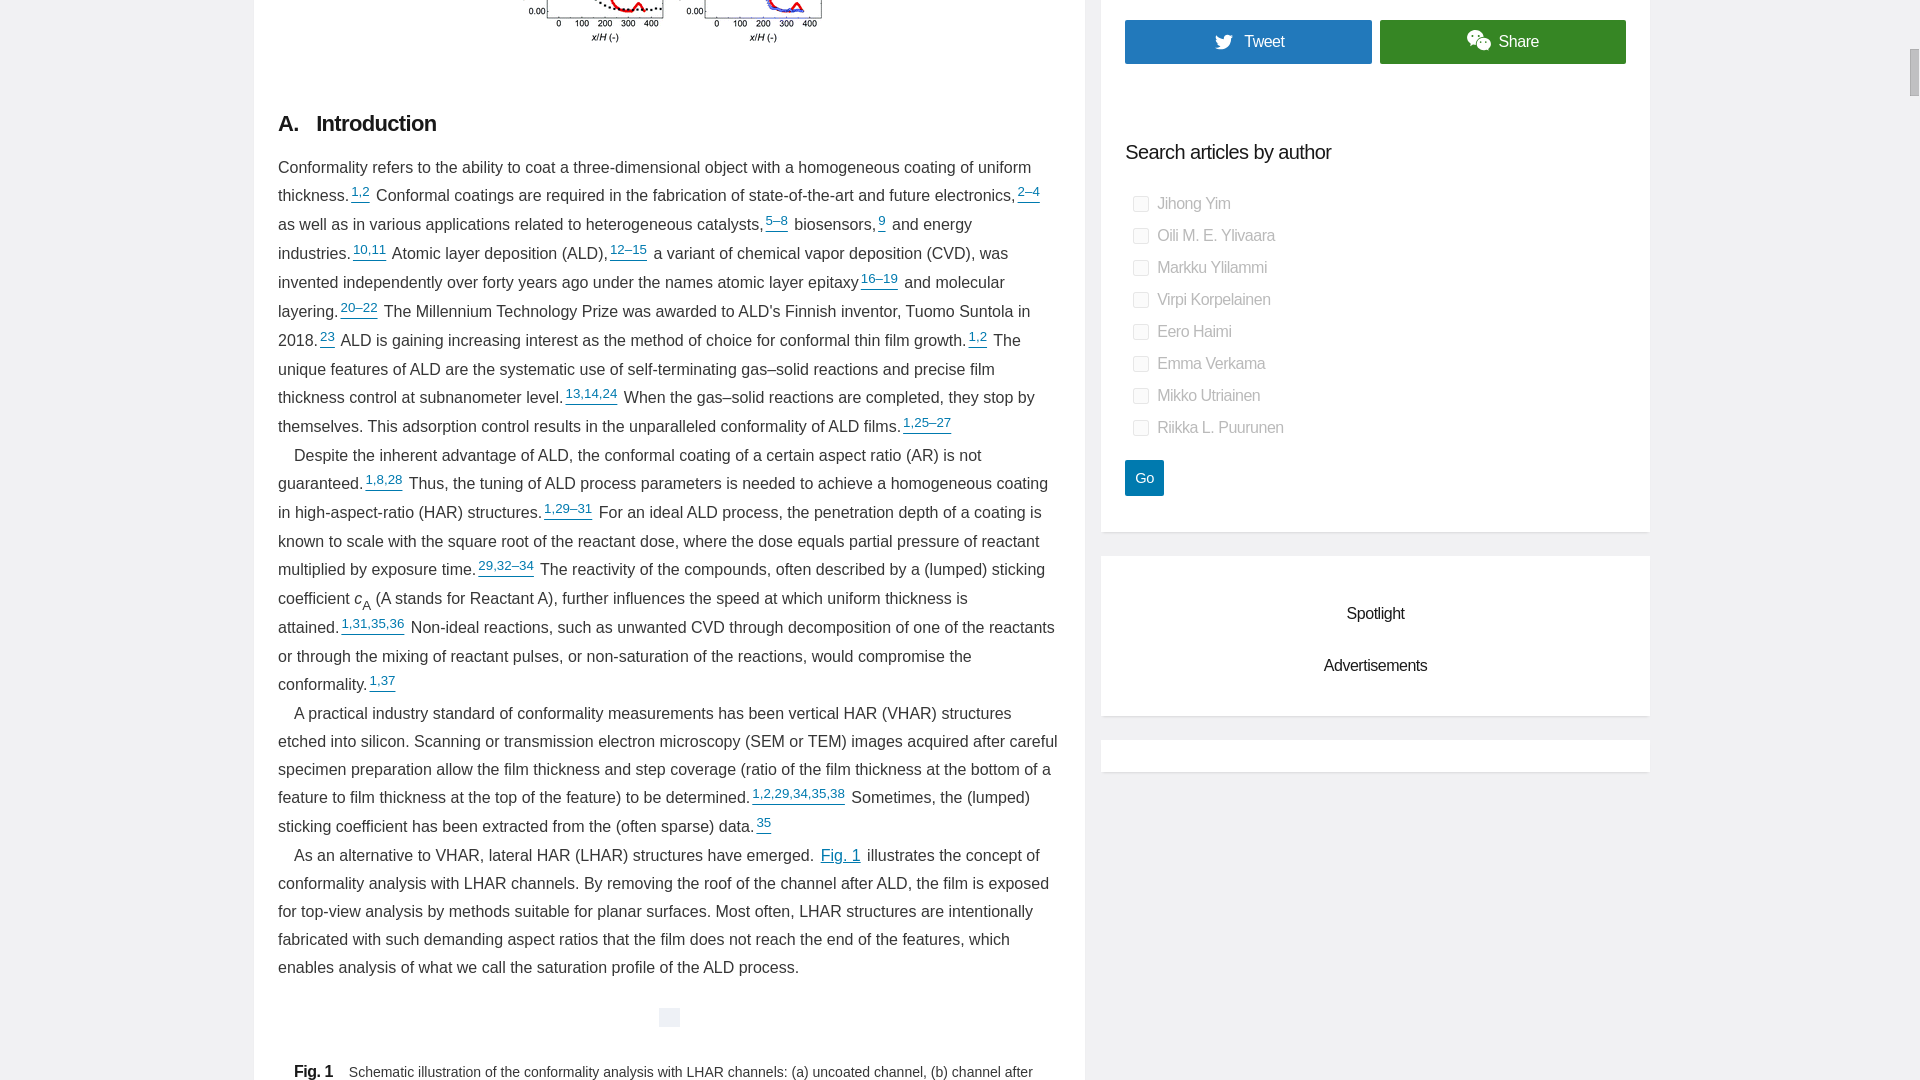 This screenshot has width=1920, height=1080. I want to click on on, so click(1140, 203).